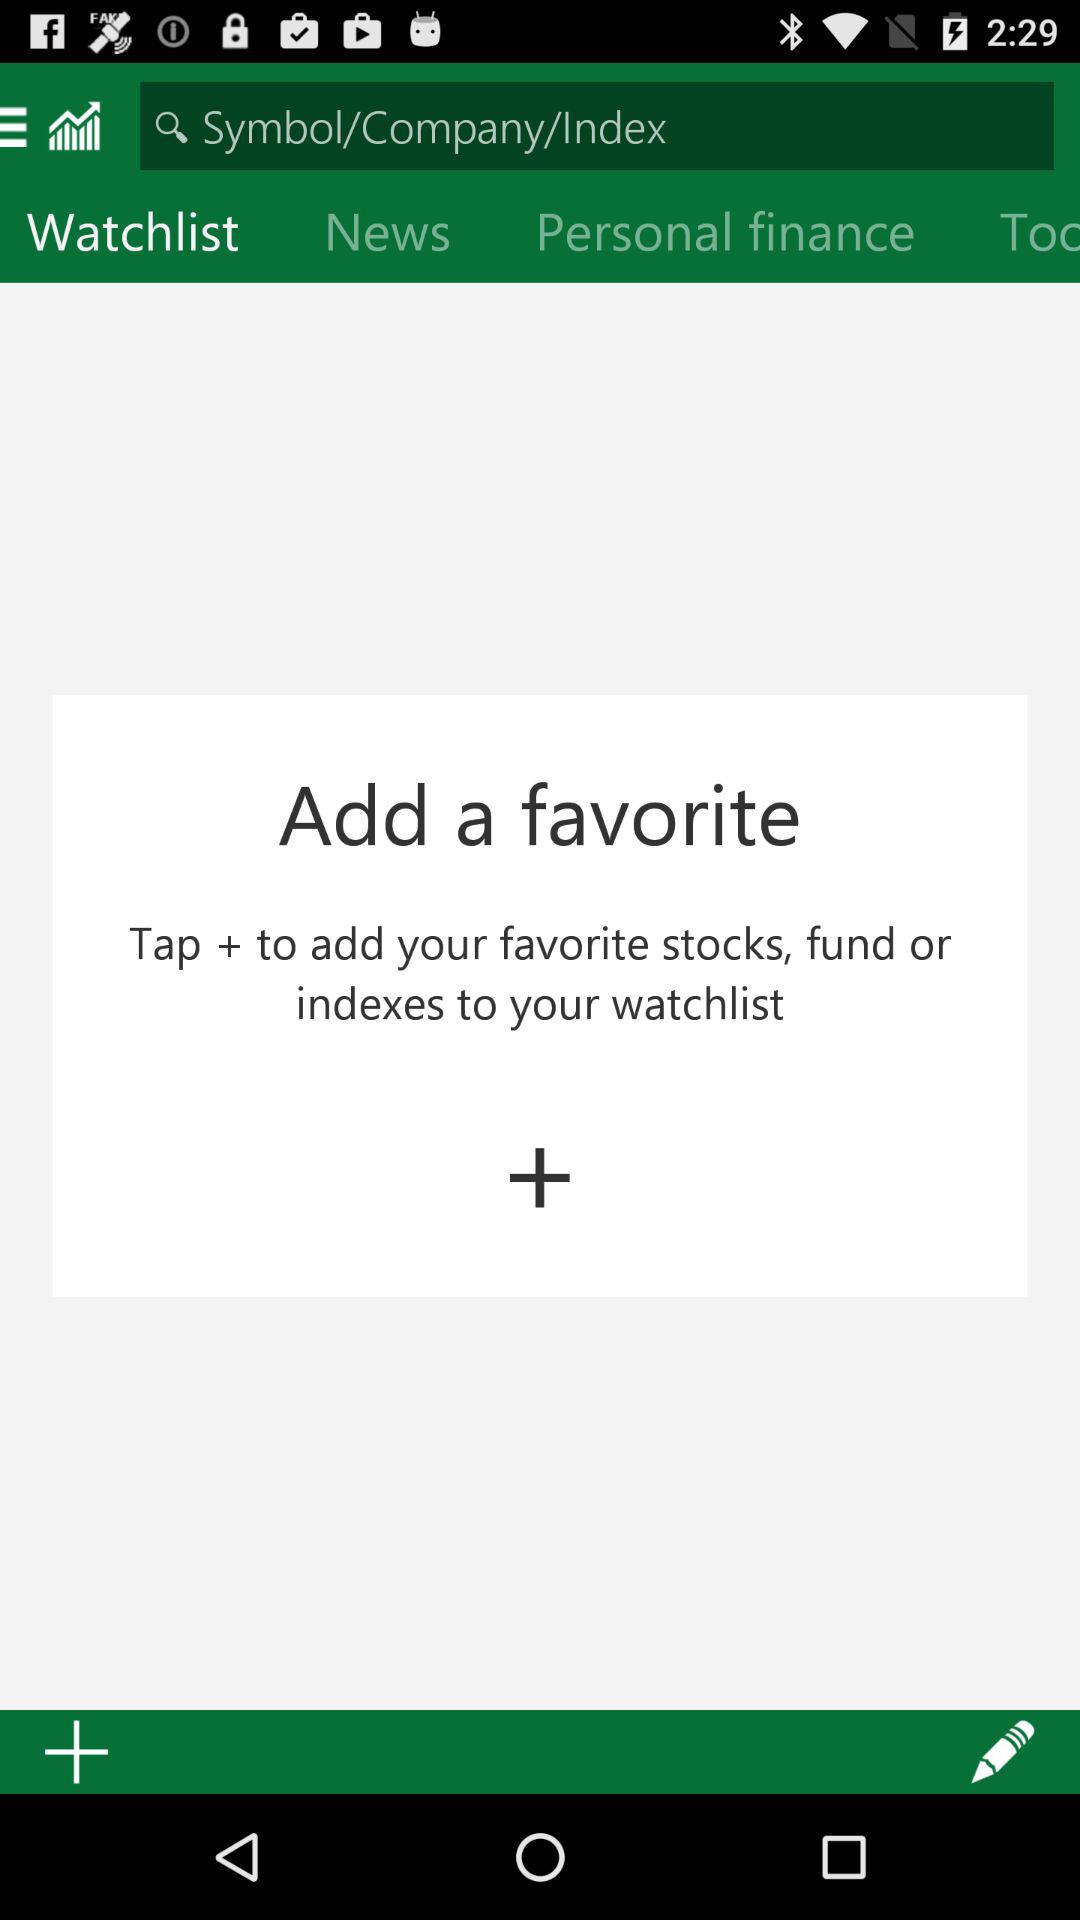 The height and width of the screenshot is (1920, 1080). Describe the element at coordinates (741, 236) in the screenshot. I see `turn off item above the add a favorite item` at that location.